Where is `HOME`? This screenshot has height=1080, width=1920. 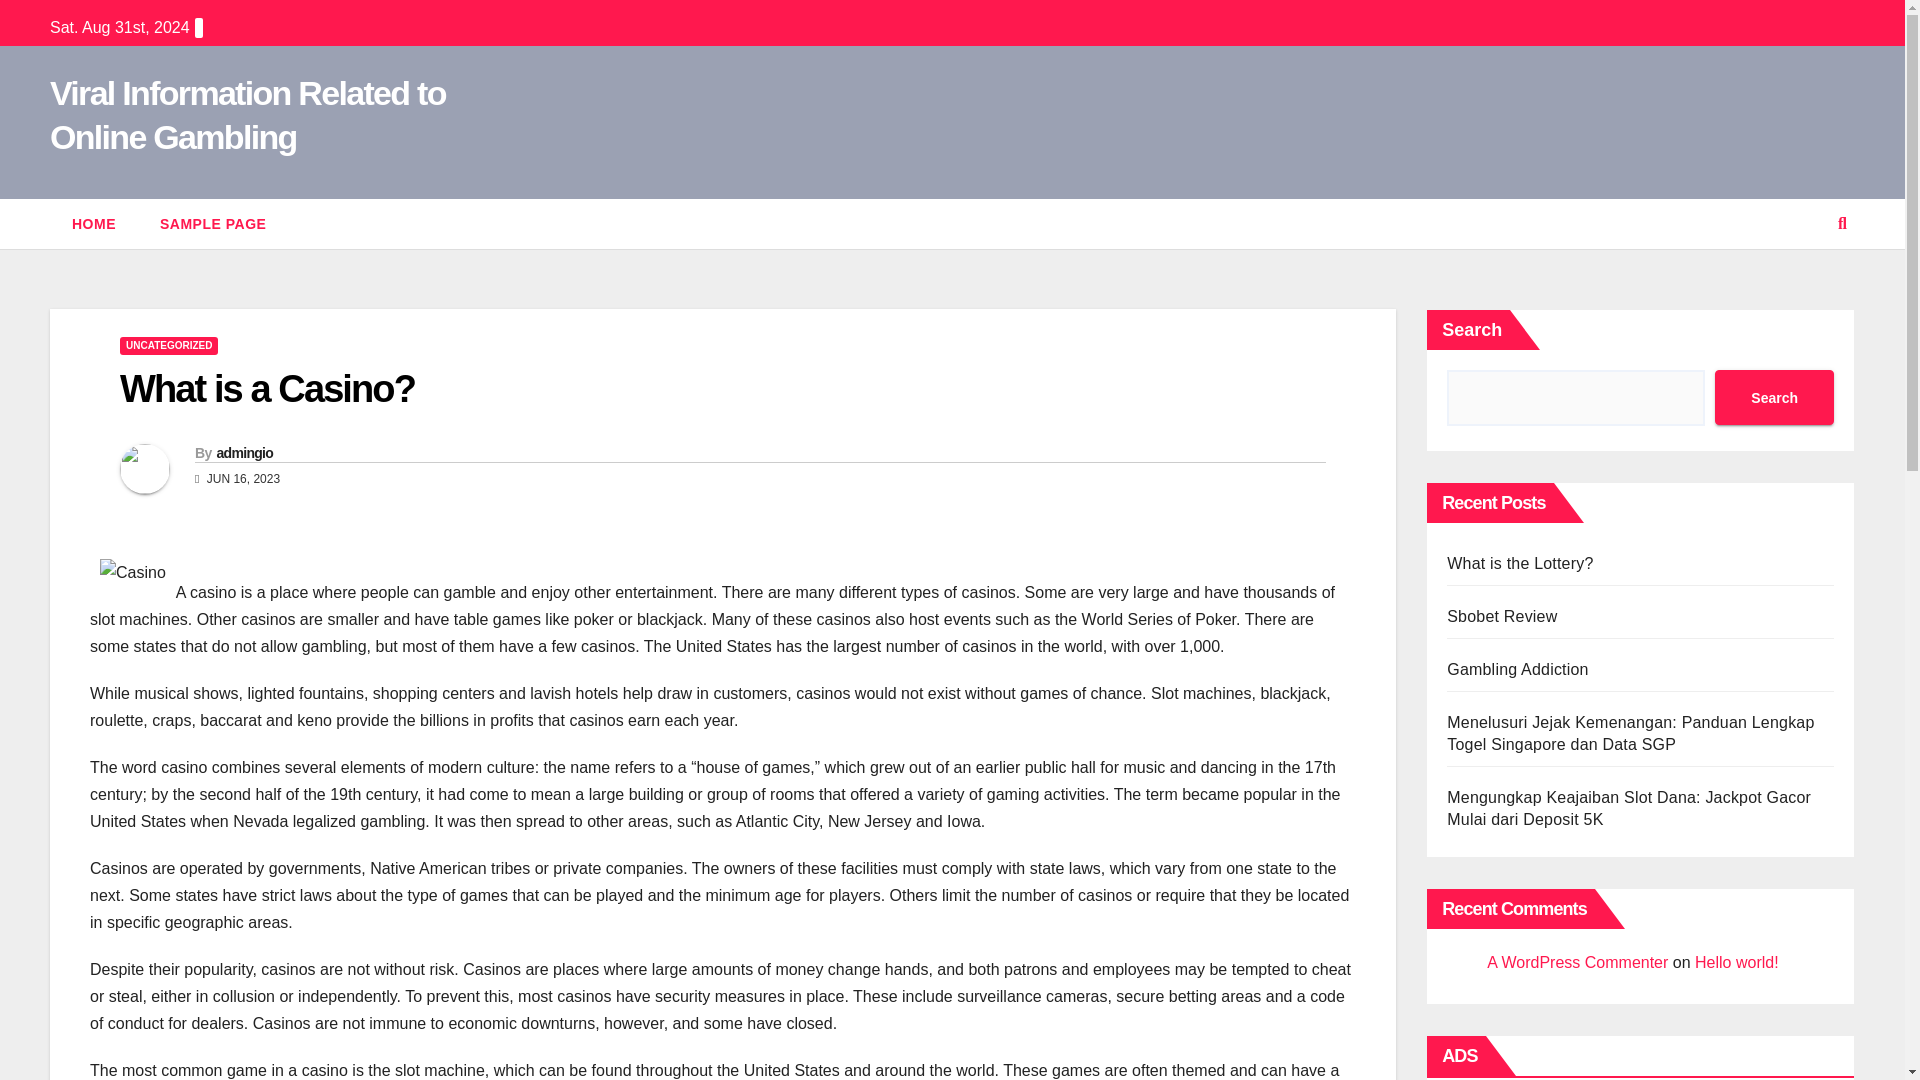
HOME is located at coordinates (94, 224).